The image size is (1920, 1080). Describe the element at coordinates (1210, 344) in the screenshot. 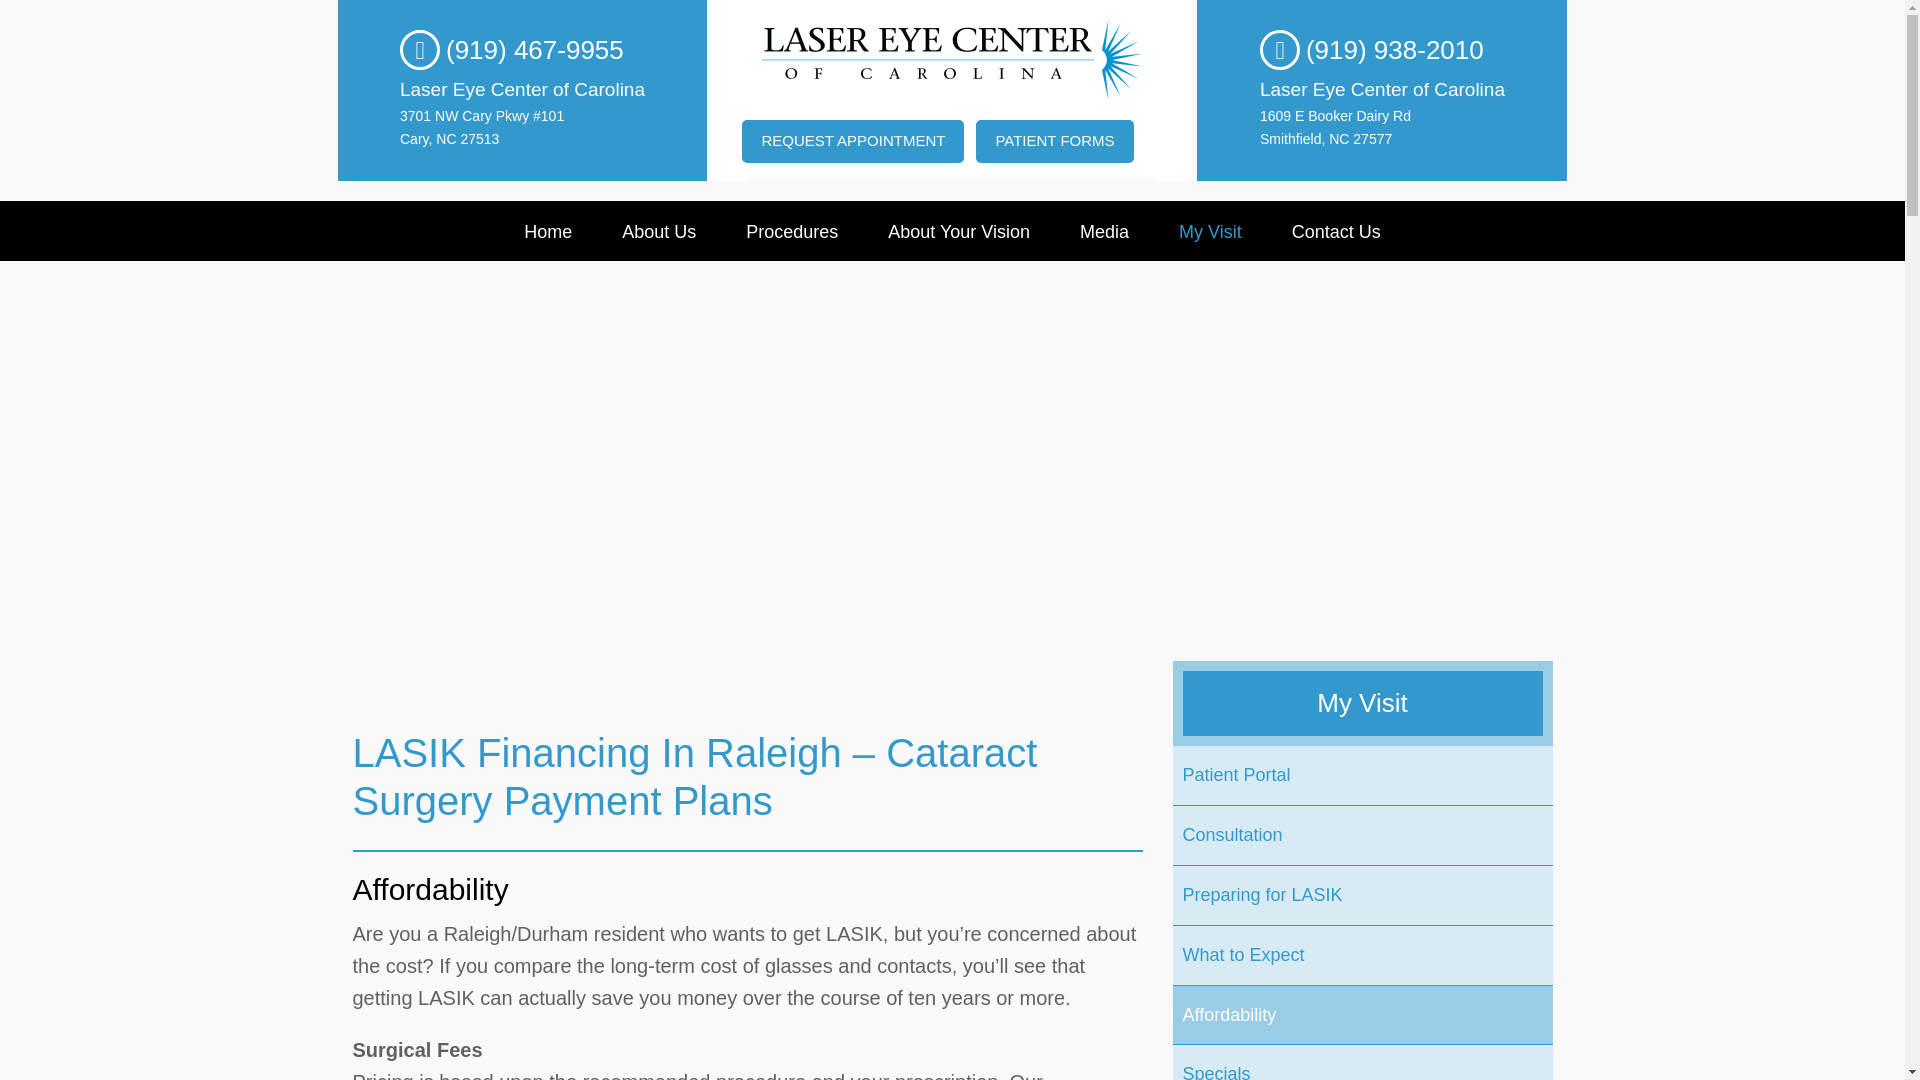

I see `Consultation` at that location.